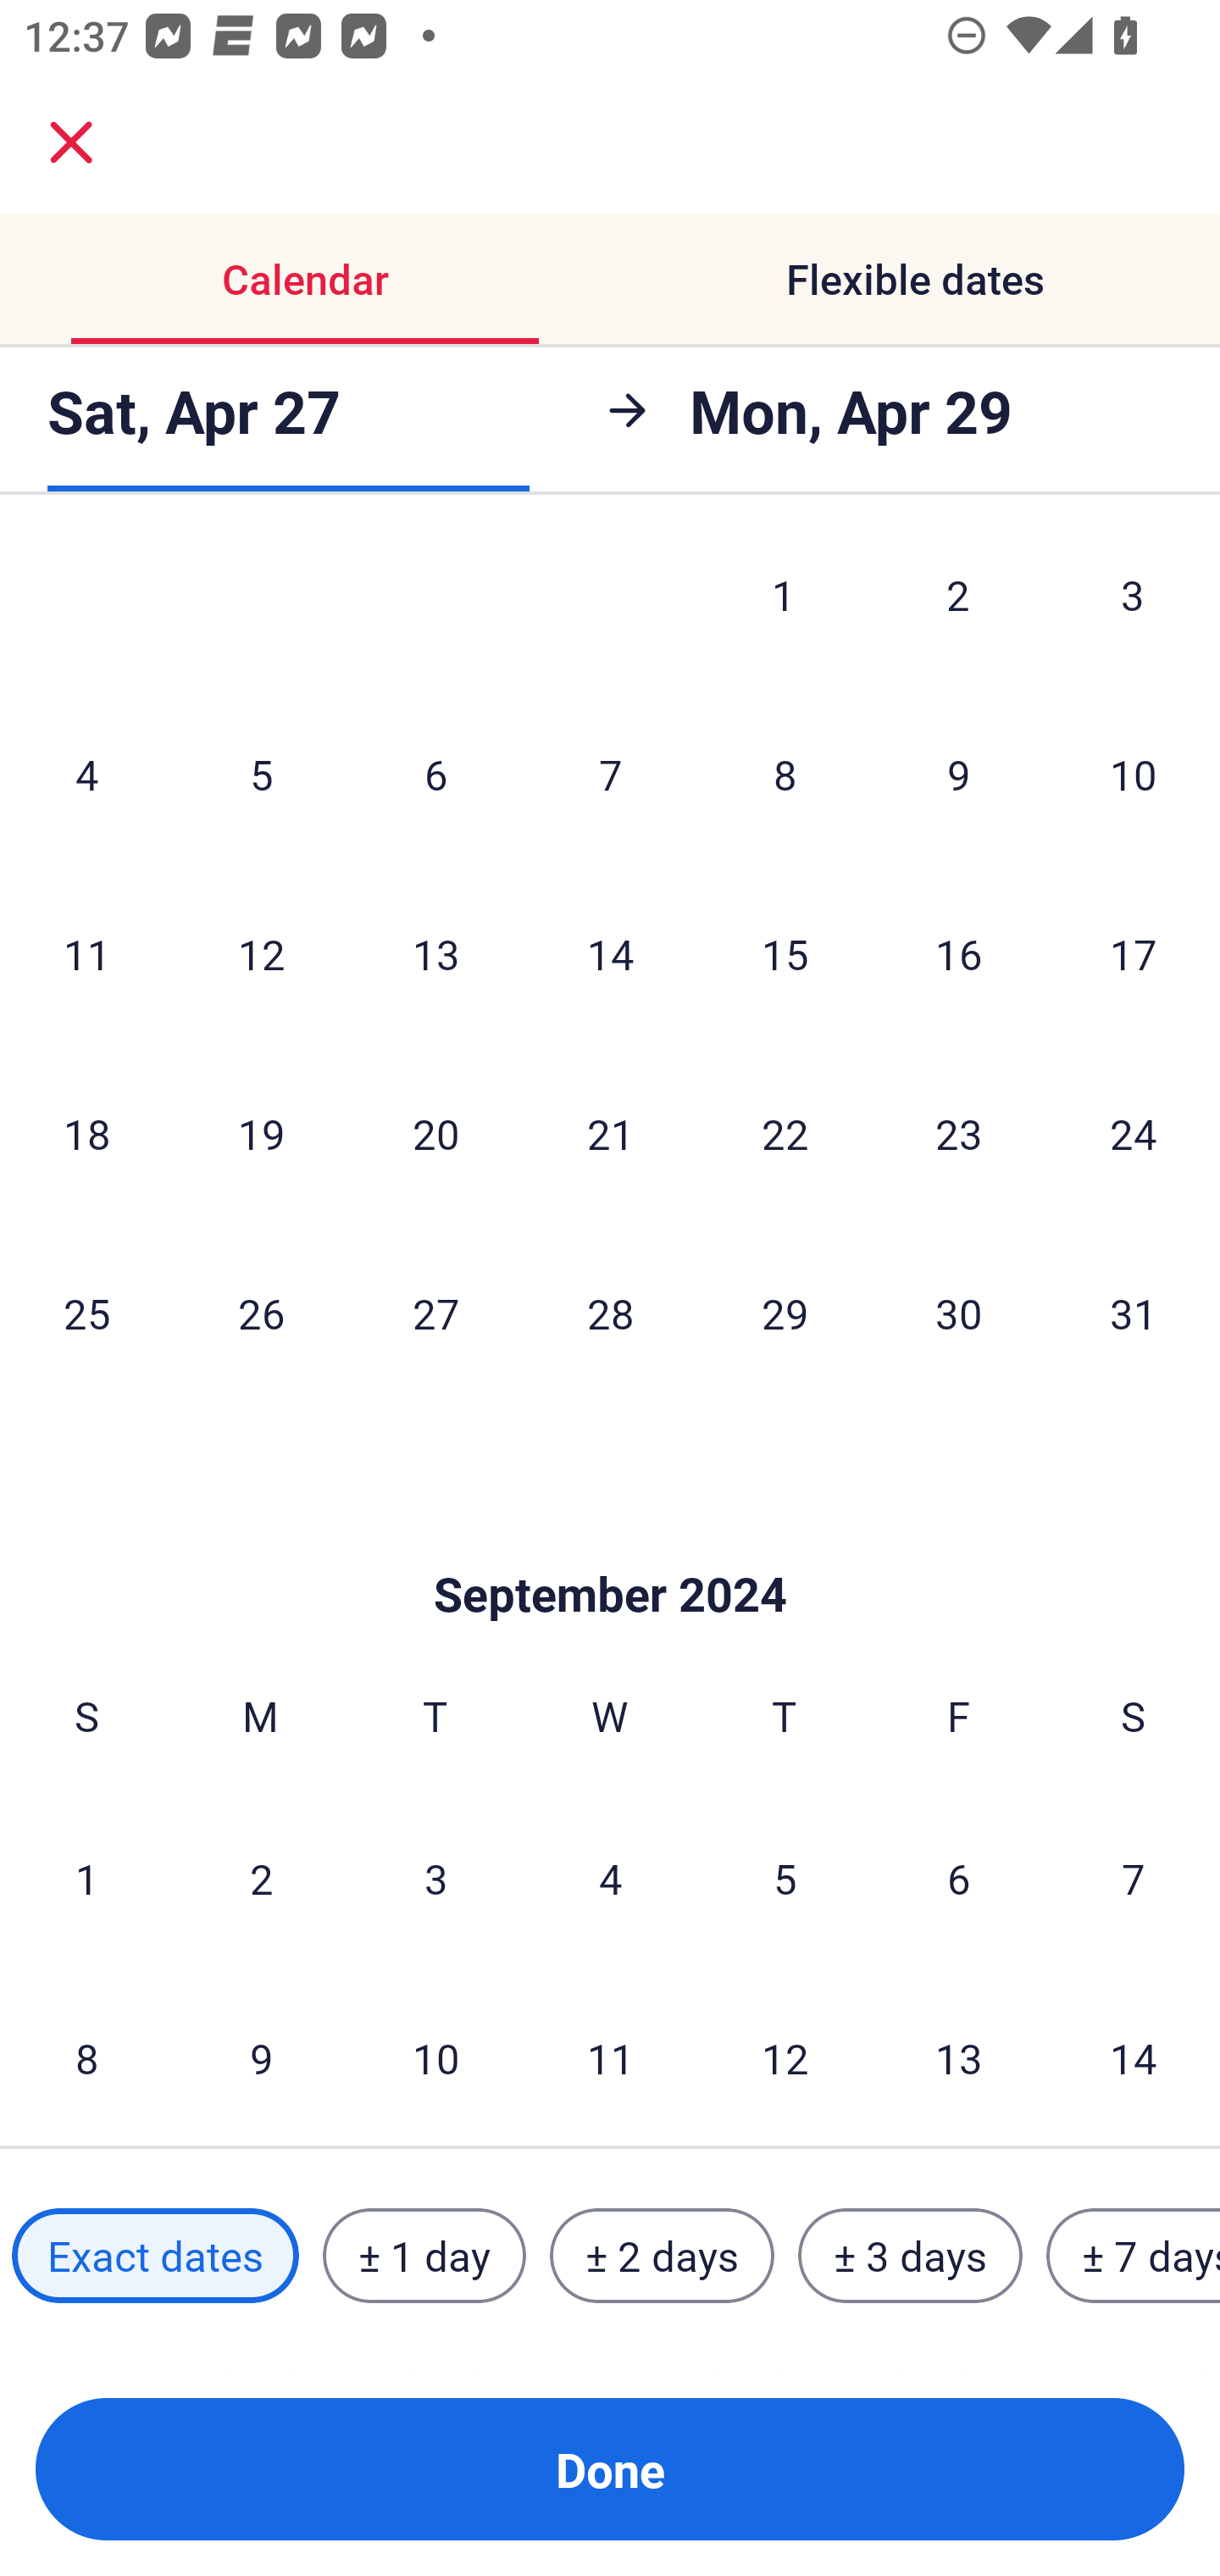  I want to click on 20 Tuesday, August 20, 2024, so click(435, 1133).